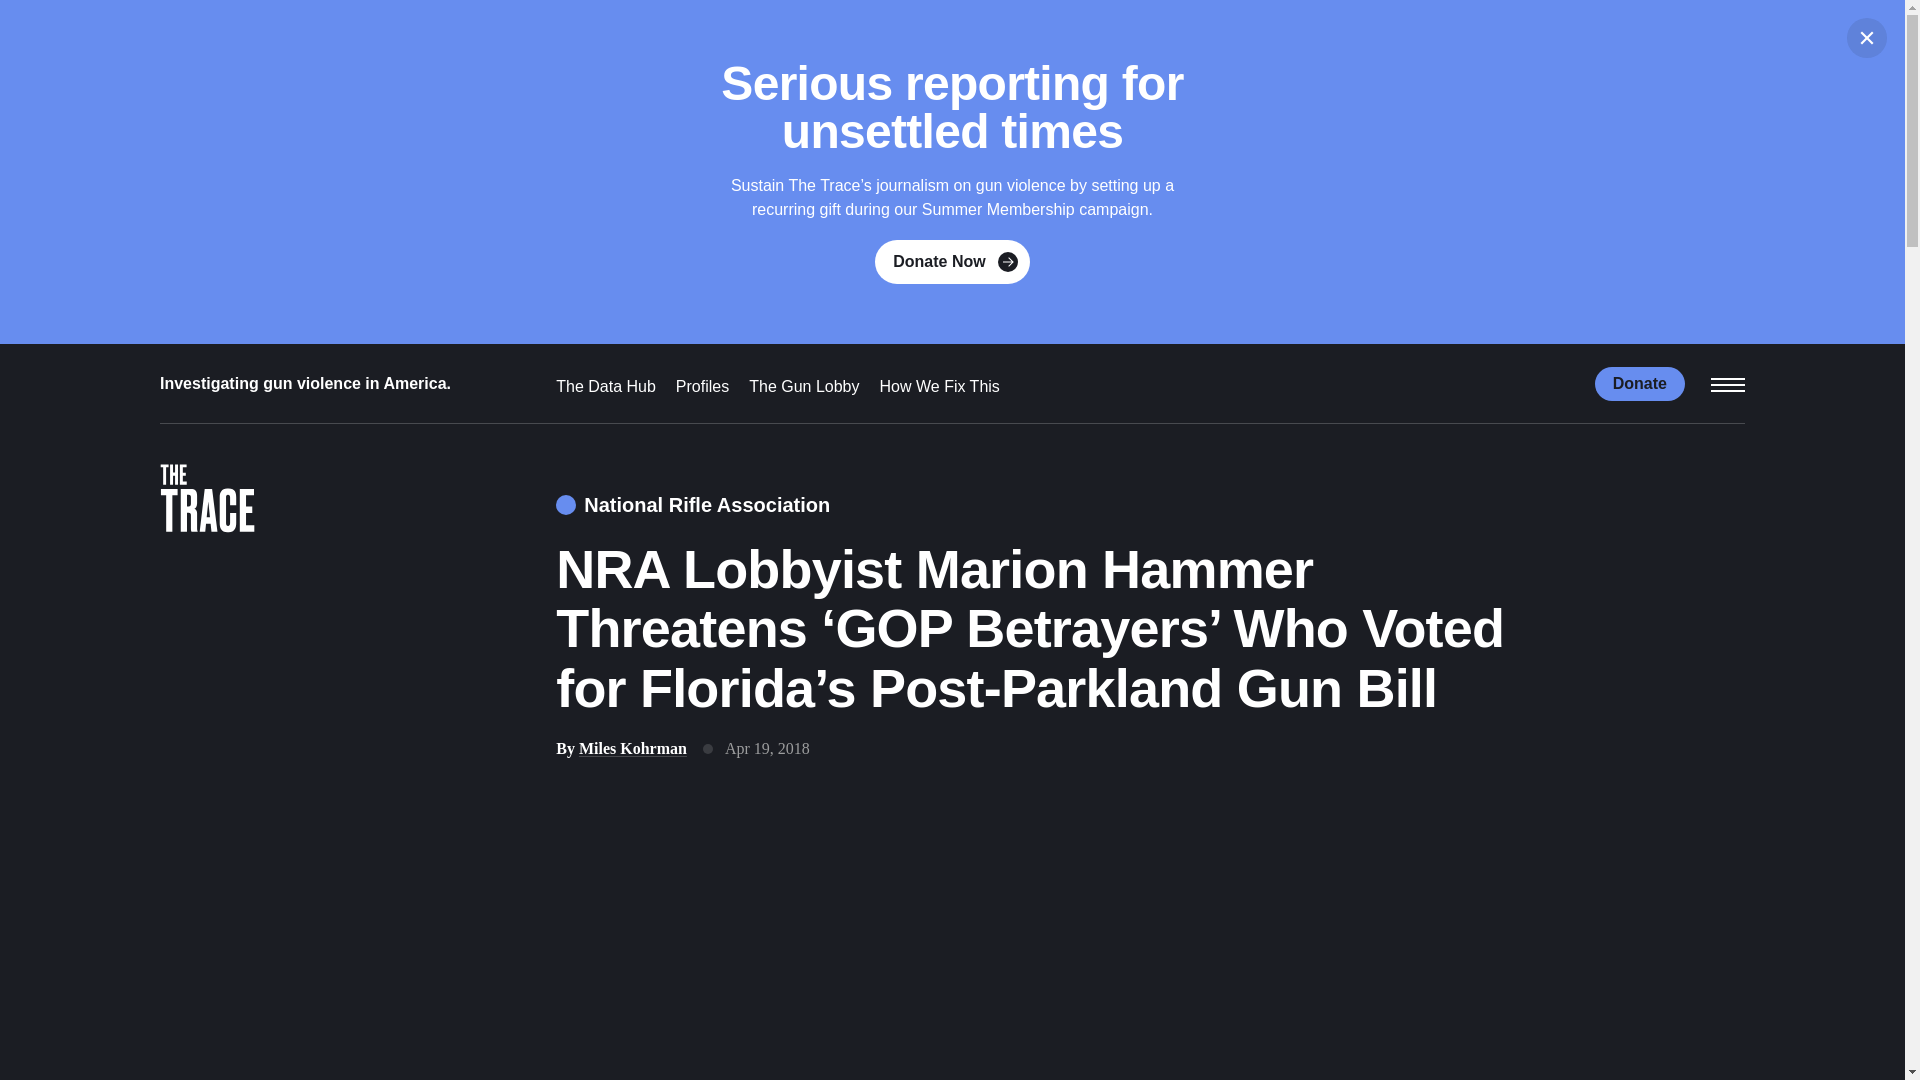  I want to click on National Rifle Association, so click(692, 505).